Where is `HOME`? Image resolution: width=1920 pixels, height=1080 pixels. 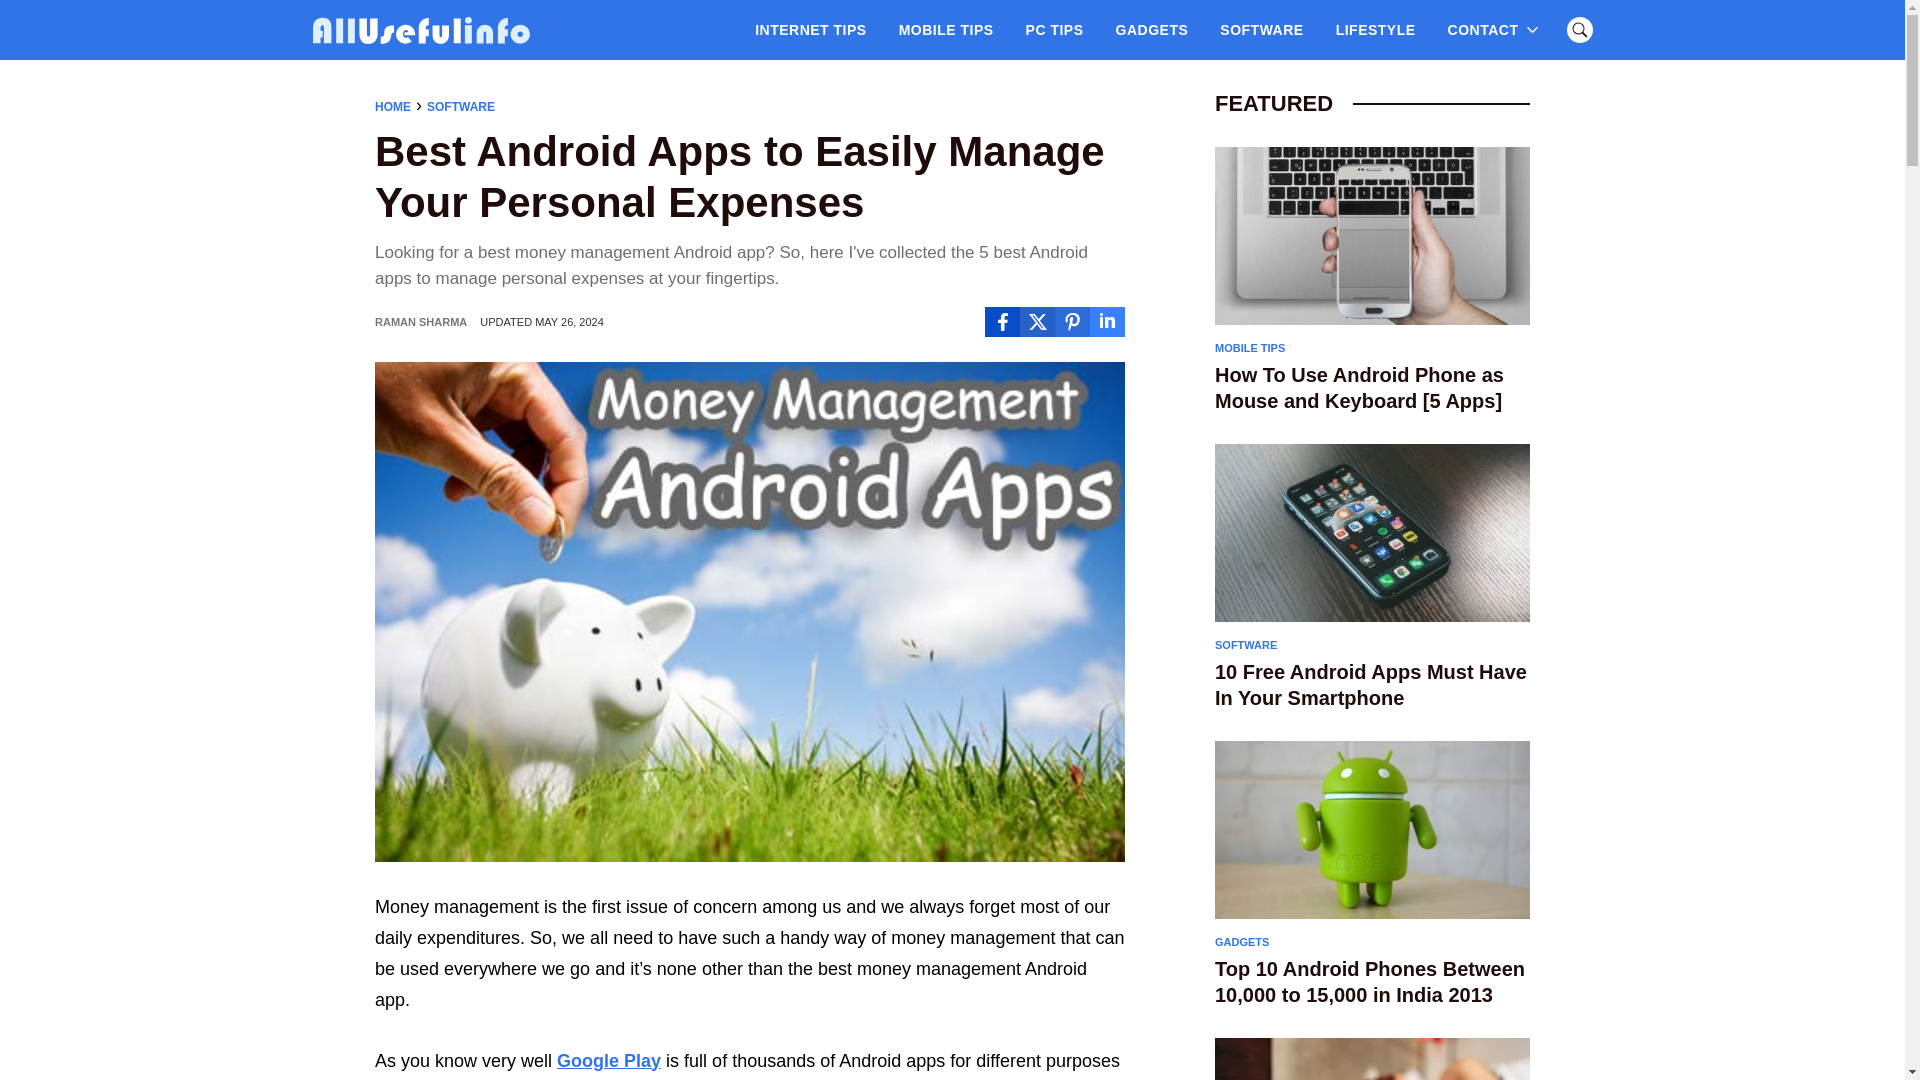
HOME is located at coordinates (392, 107).